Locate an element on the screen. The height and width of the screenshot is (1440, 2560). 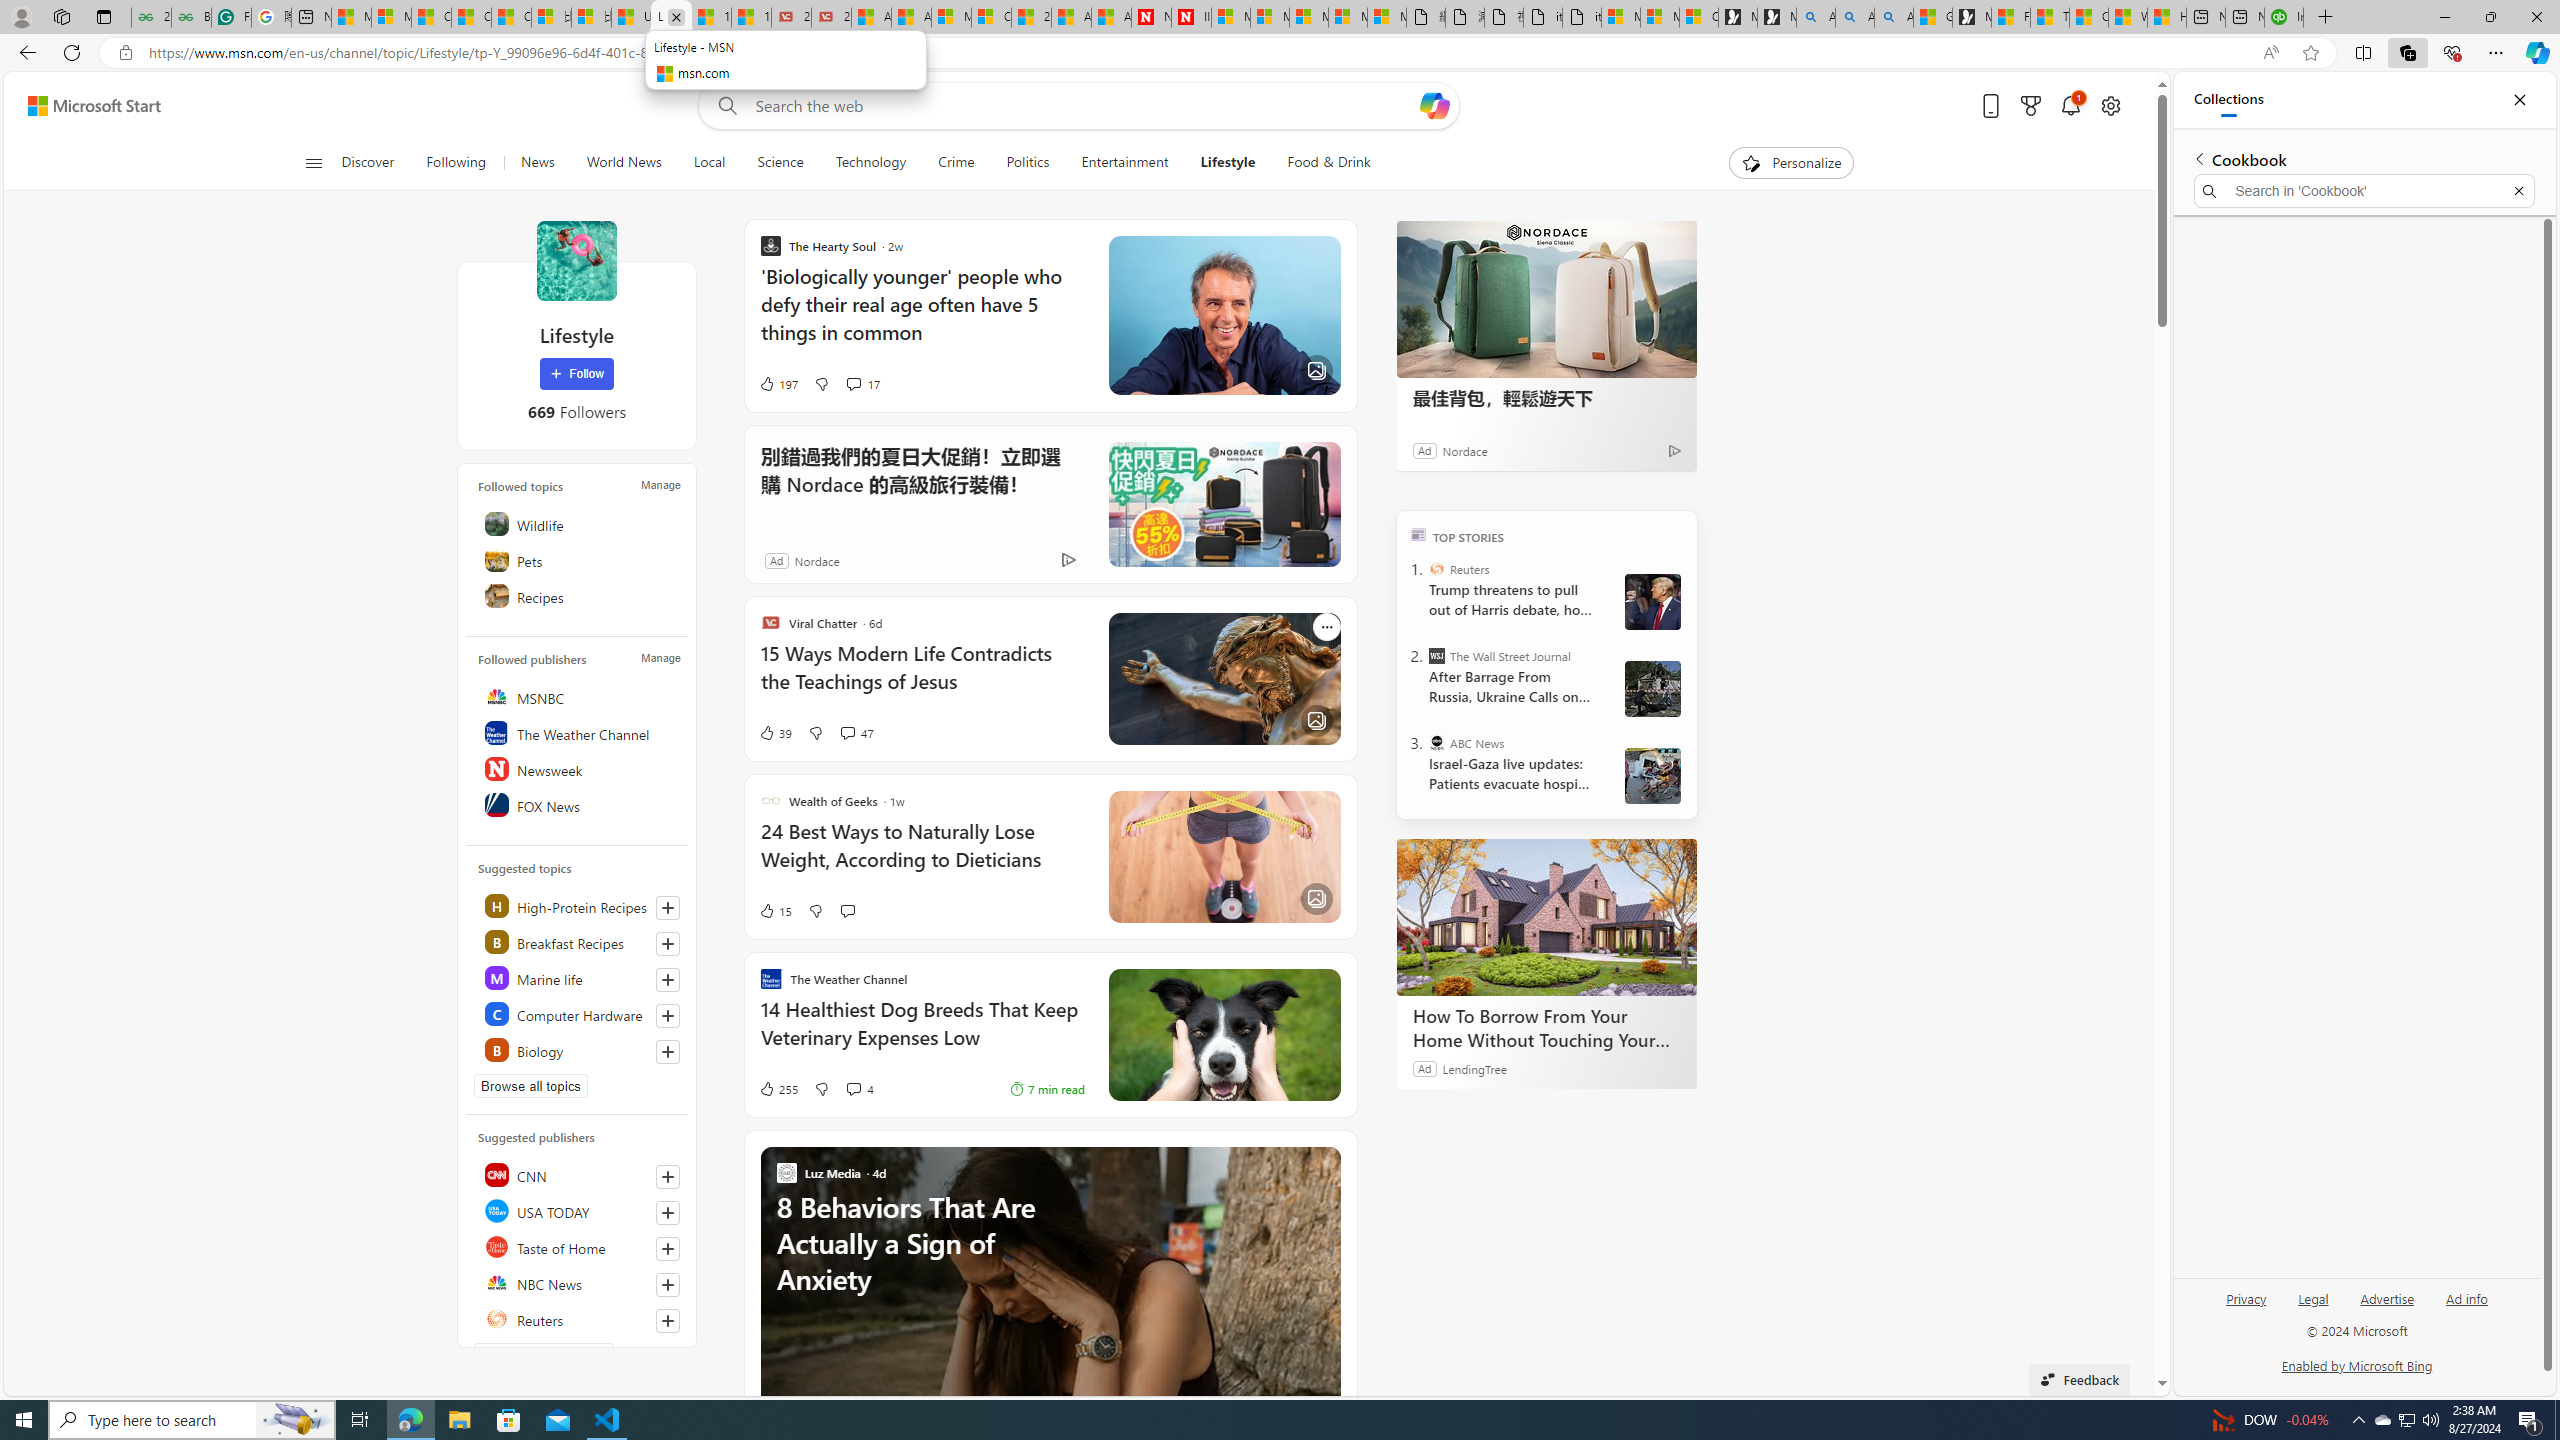
Open settings is located at coordinates (2108, 106).